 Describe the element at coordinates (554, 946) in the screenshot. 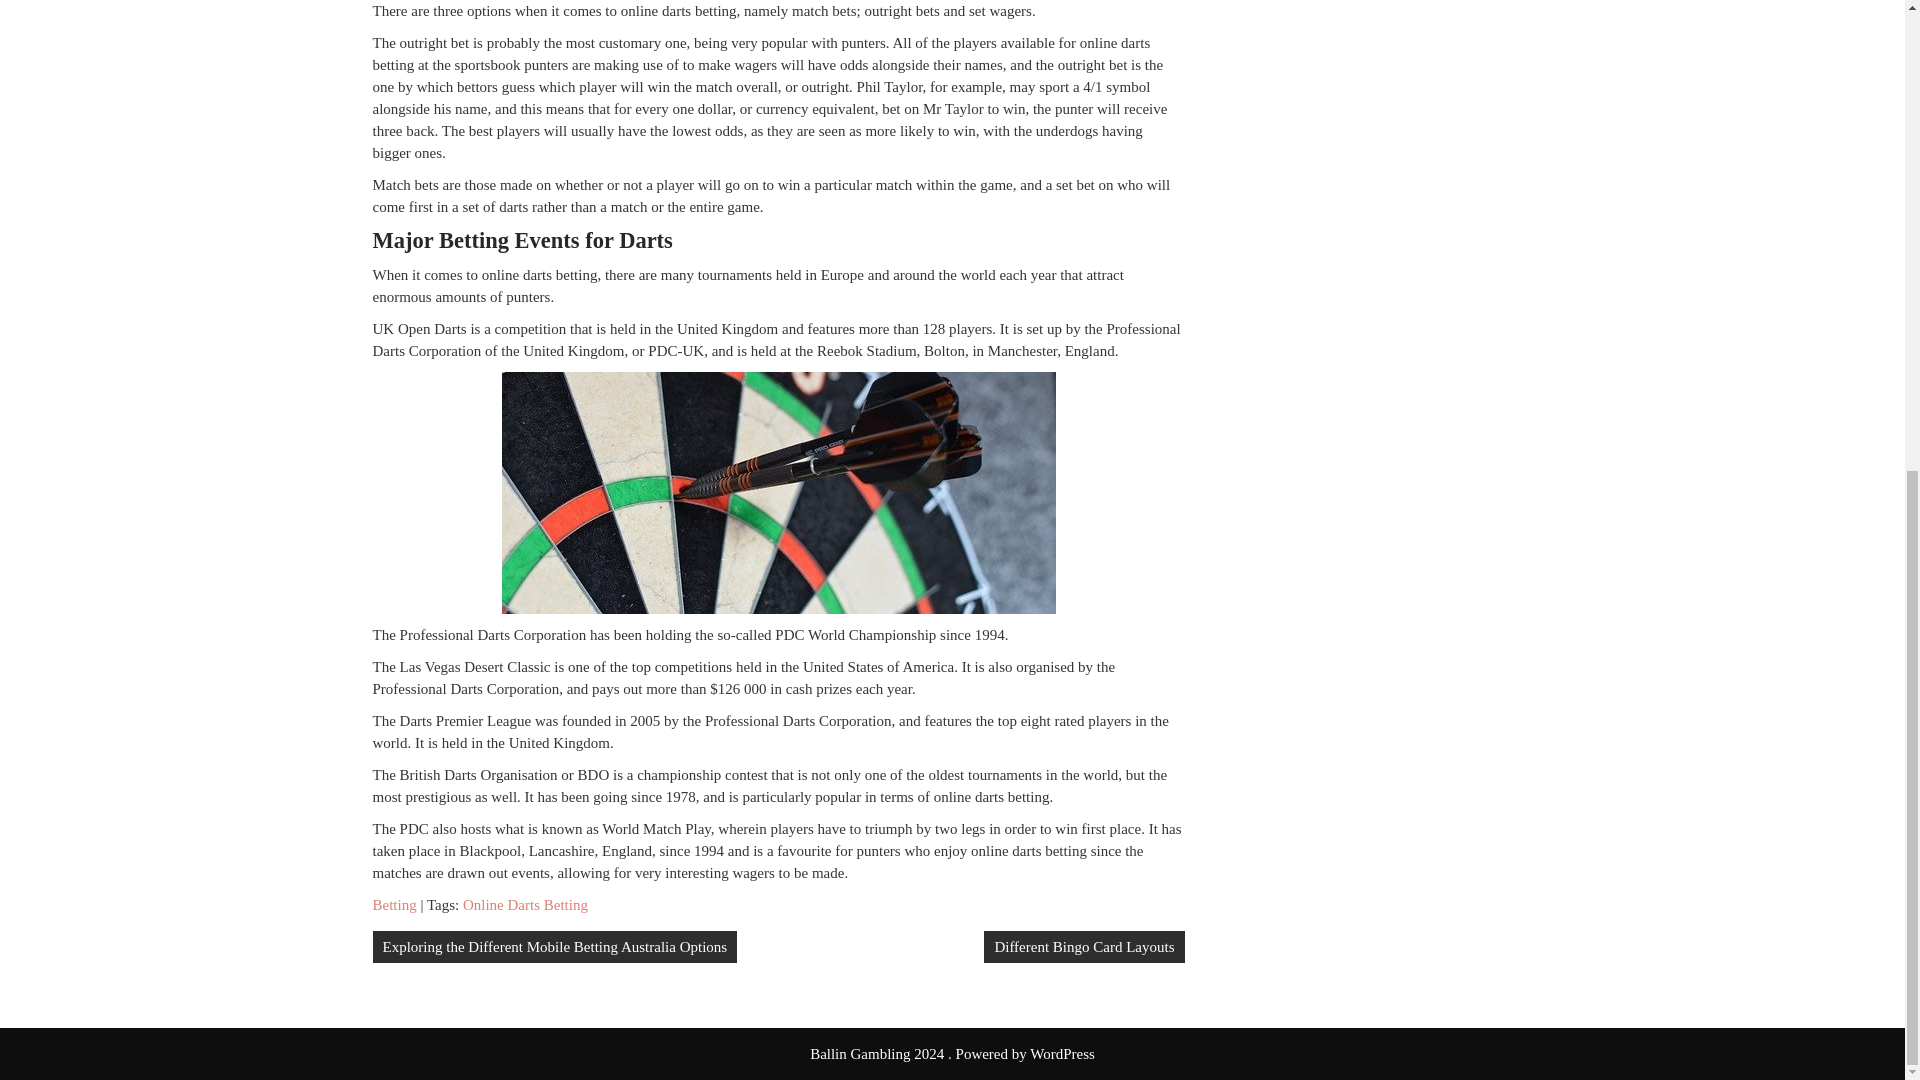

I see `Exploring the Different Mobile Betting Australia Options` at that location.